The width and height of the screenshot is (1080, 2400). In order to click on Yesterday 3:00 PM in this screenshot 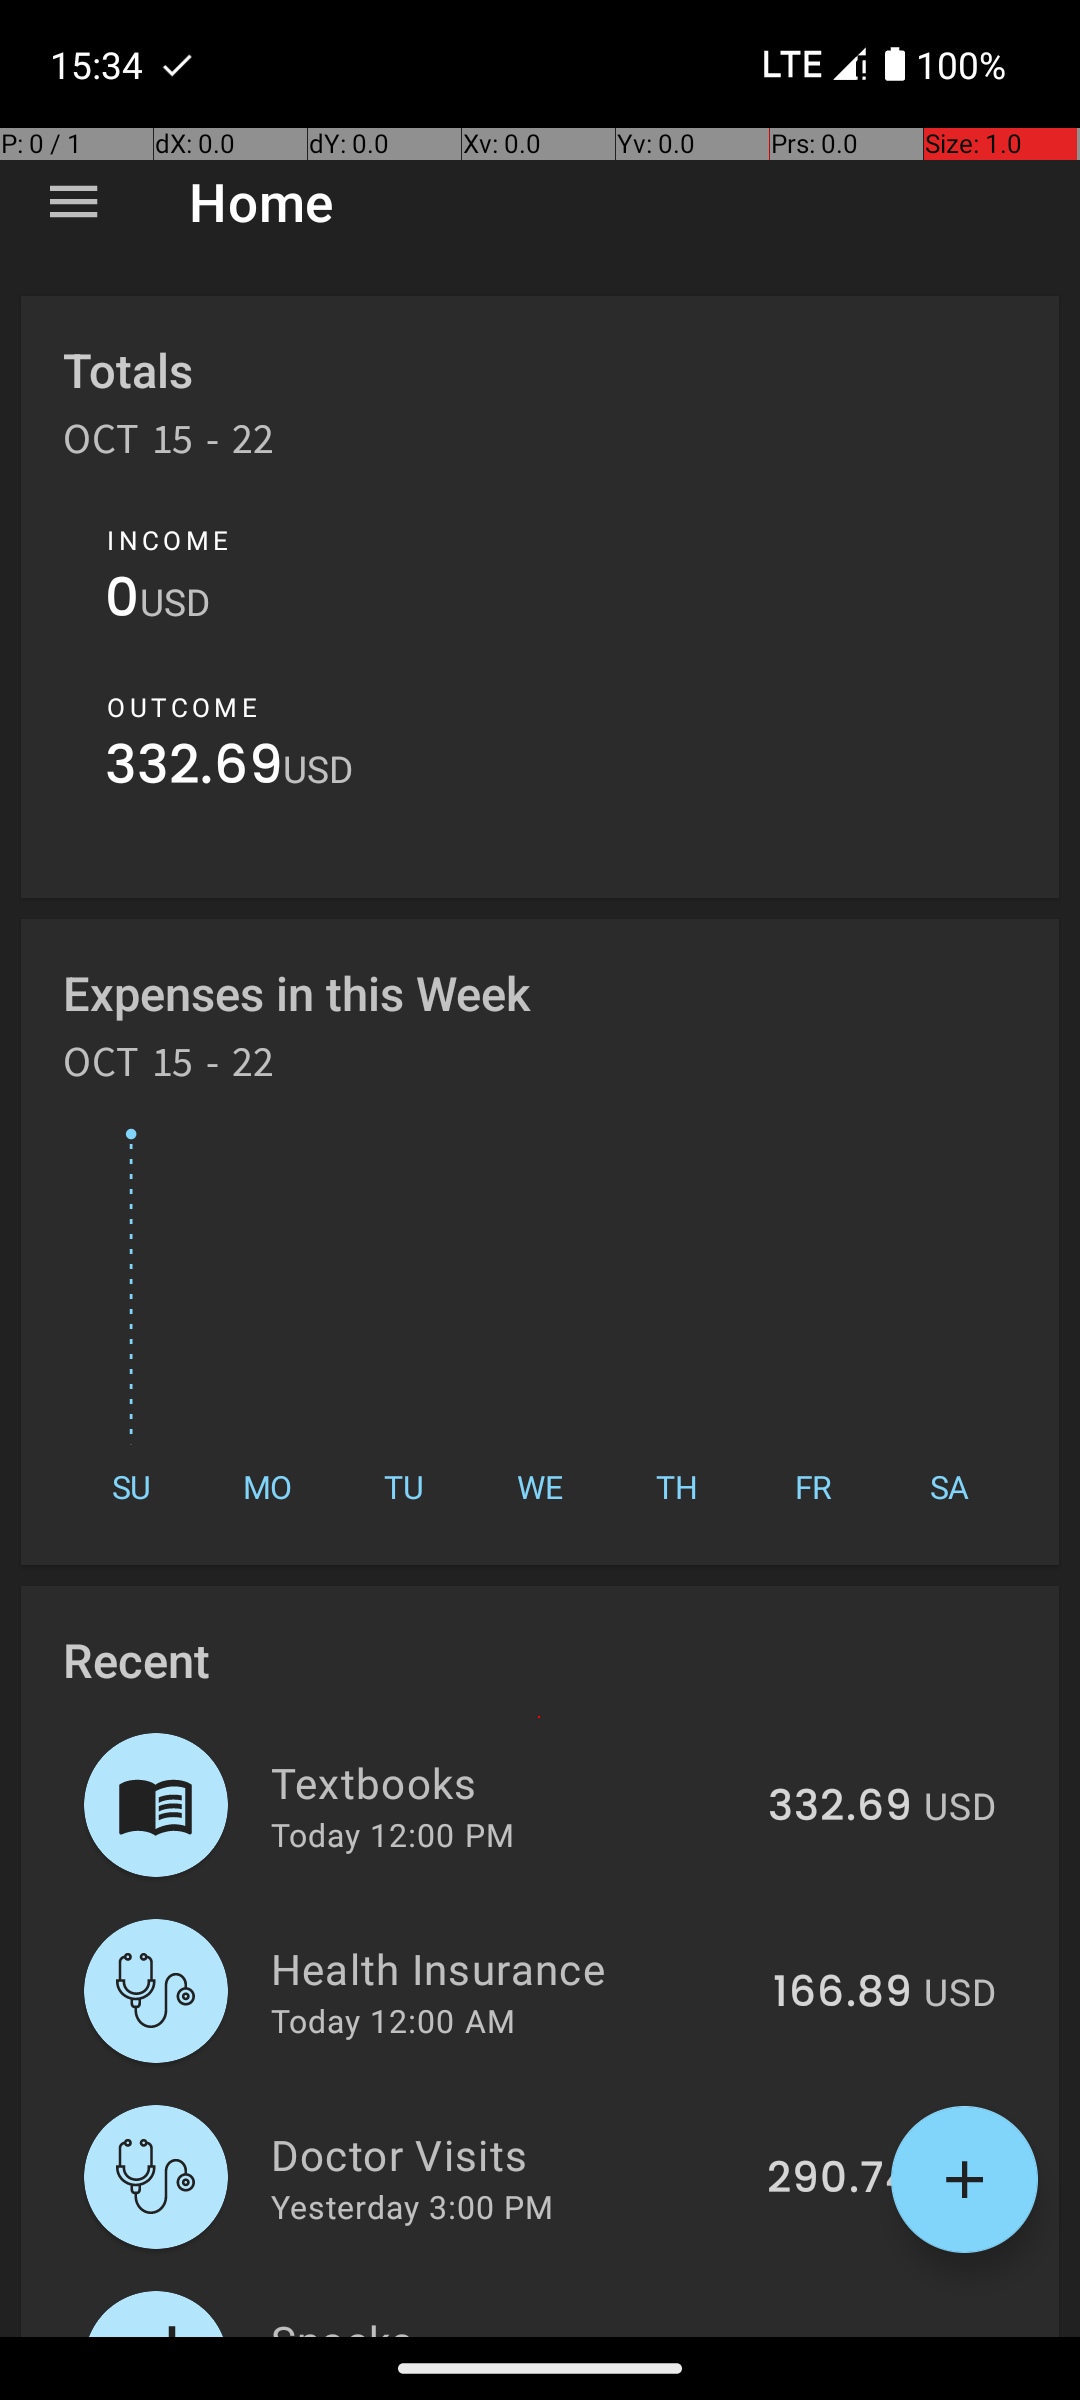, I will do `click(412, 2206)`.